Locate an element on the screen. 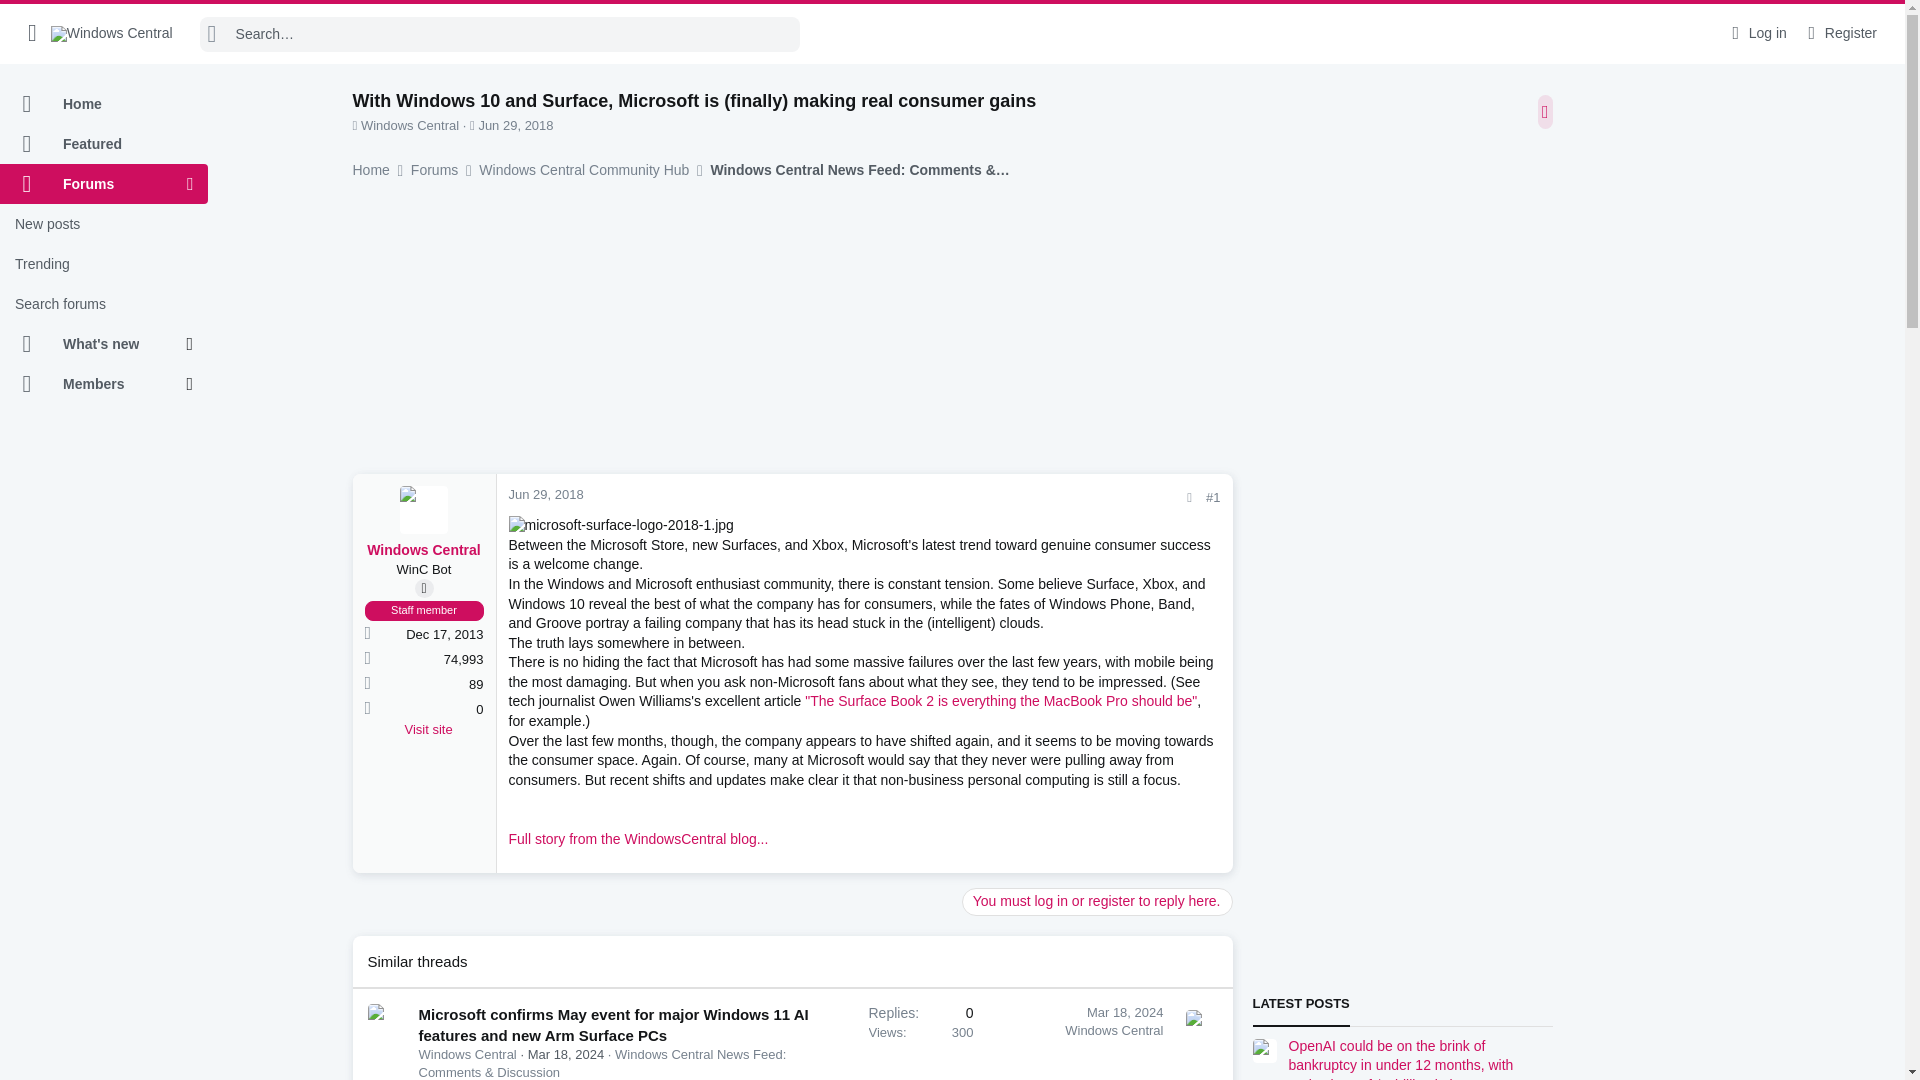 This screenshot has height=1080, width=1920. Log in is located at coordinates (1756, 33).